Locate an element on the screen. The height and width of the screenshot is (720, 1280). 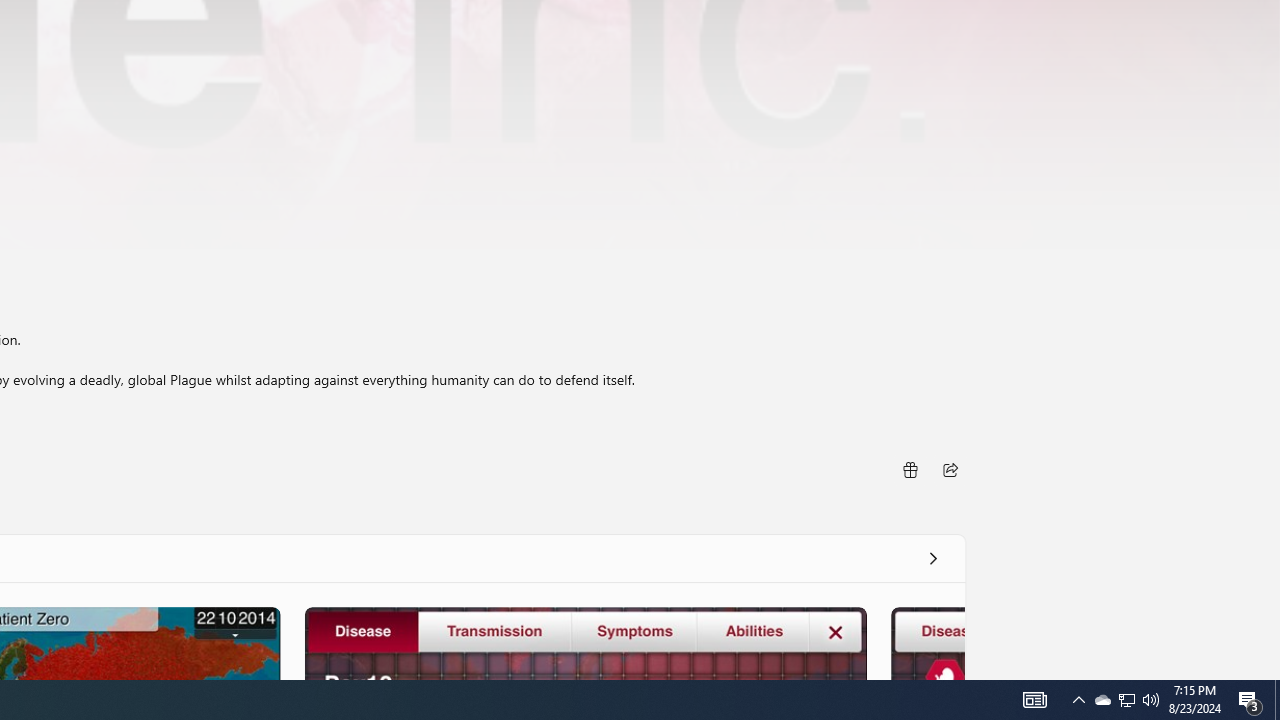
Share is located at coordinates (950, 468).